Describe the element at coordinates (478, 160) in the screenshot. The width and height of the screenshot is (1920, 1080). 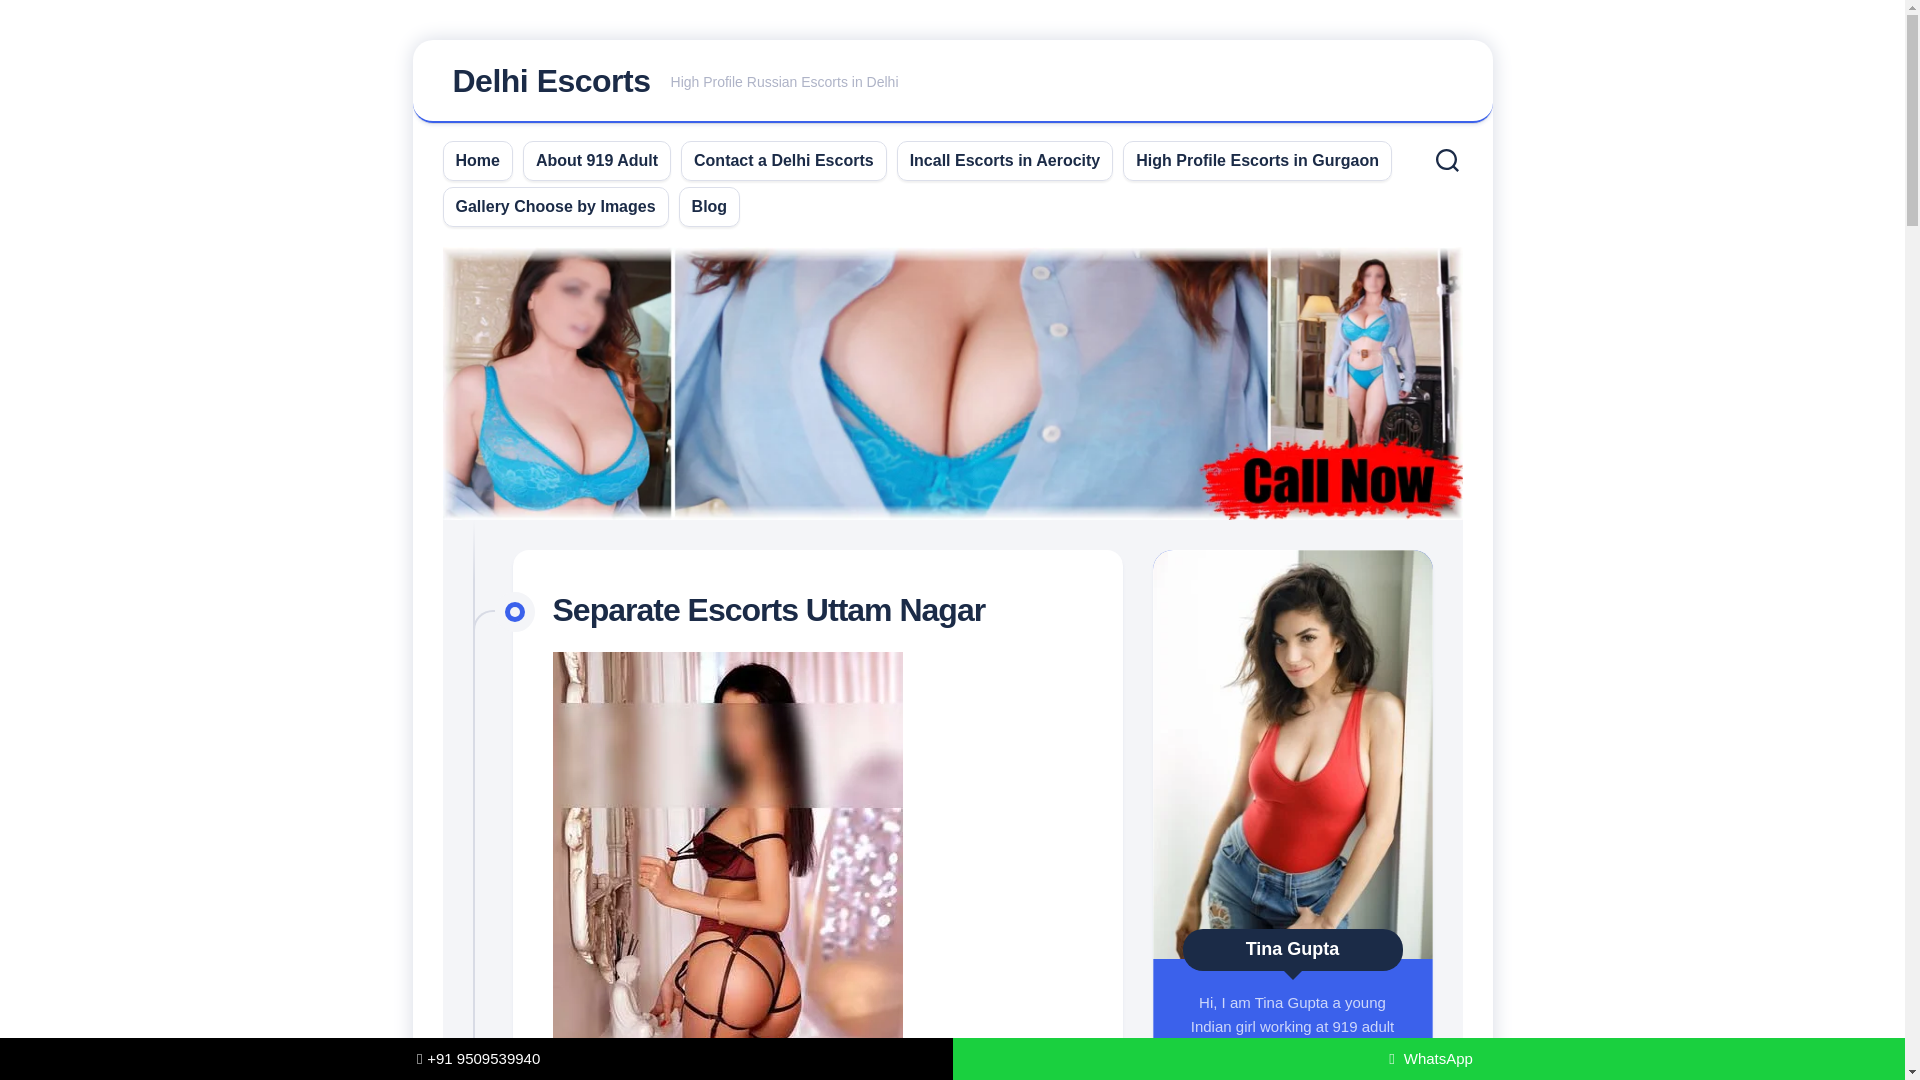
I see `Contact a Delhi Escorts` at that location.